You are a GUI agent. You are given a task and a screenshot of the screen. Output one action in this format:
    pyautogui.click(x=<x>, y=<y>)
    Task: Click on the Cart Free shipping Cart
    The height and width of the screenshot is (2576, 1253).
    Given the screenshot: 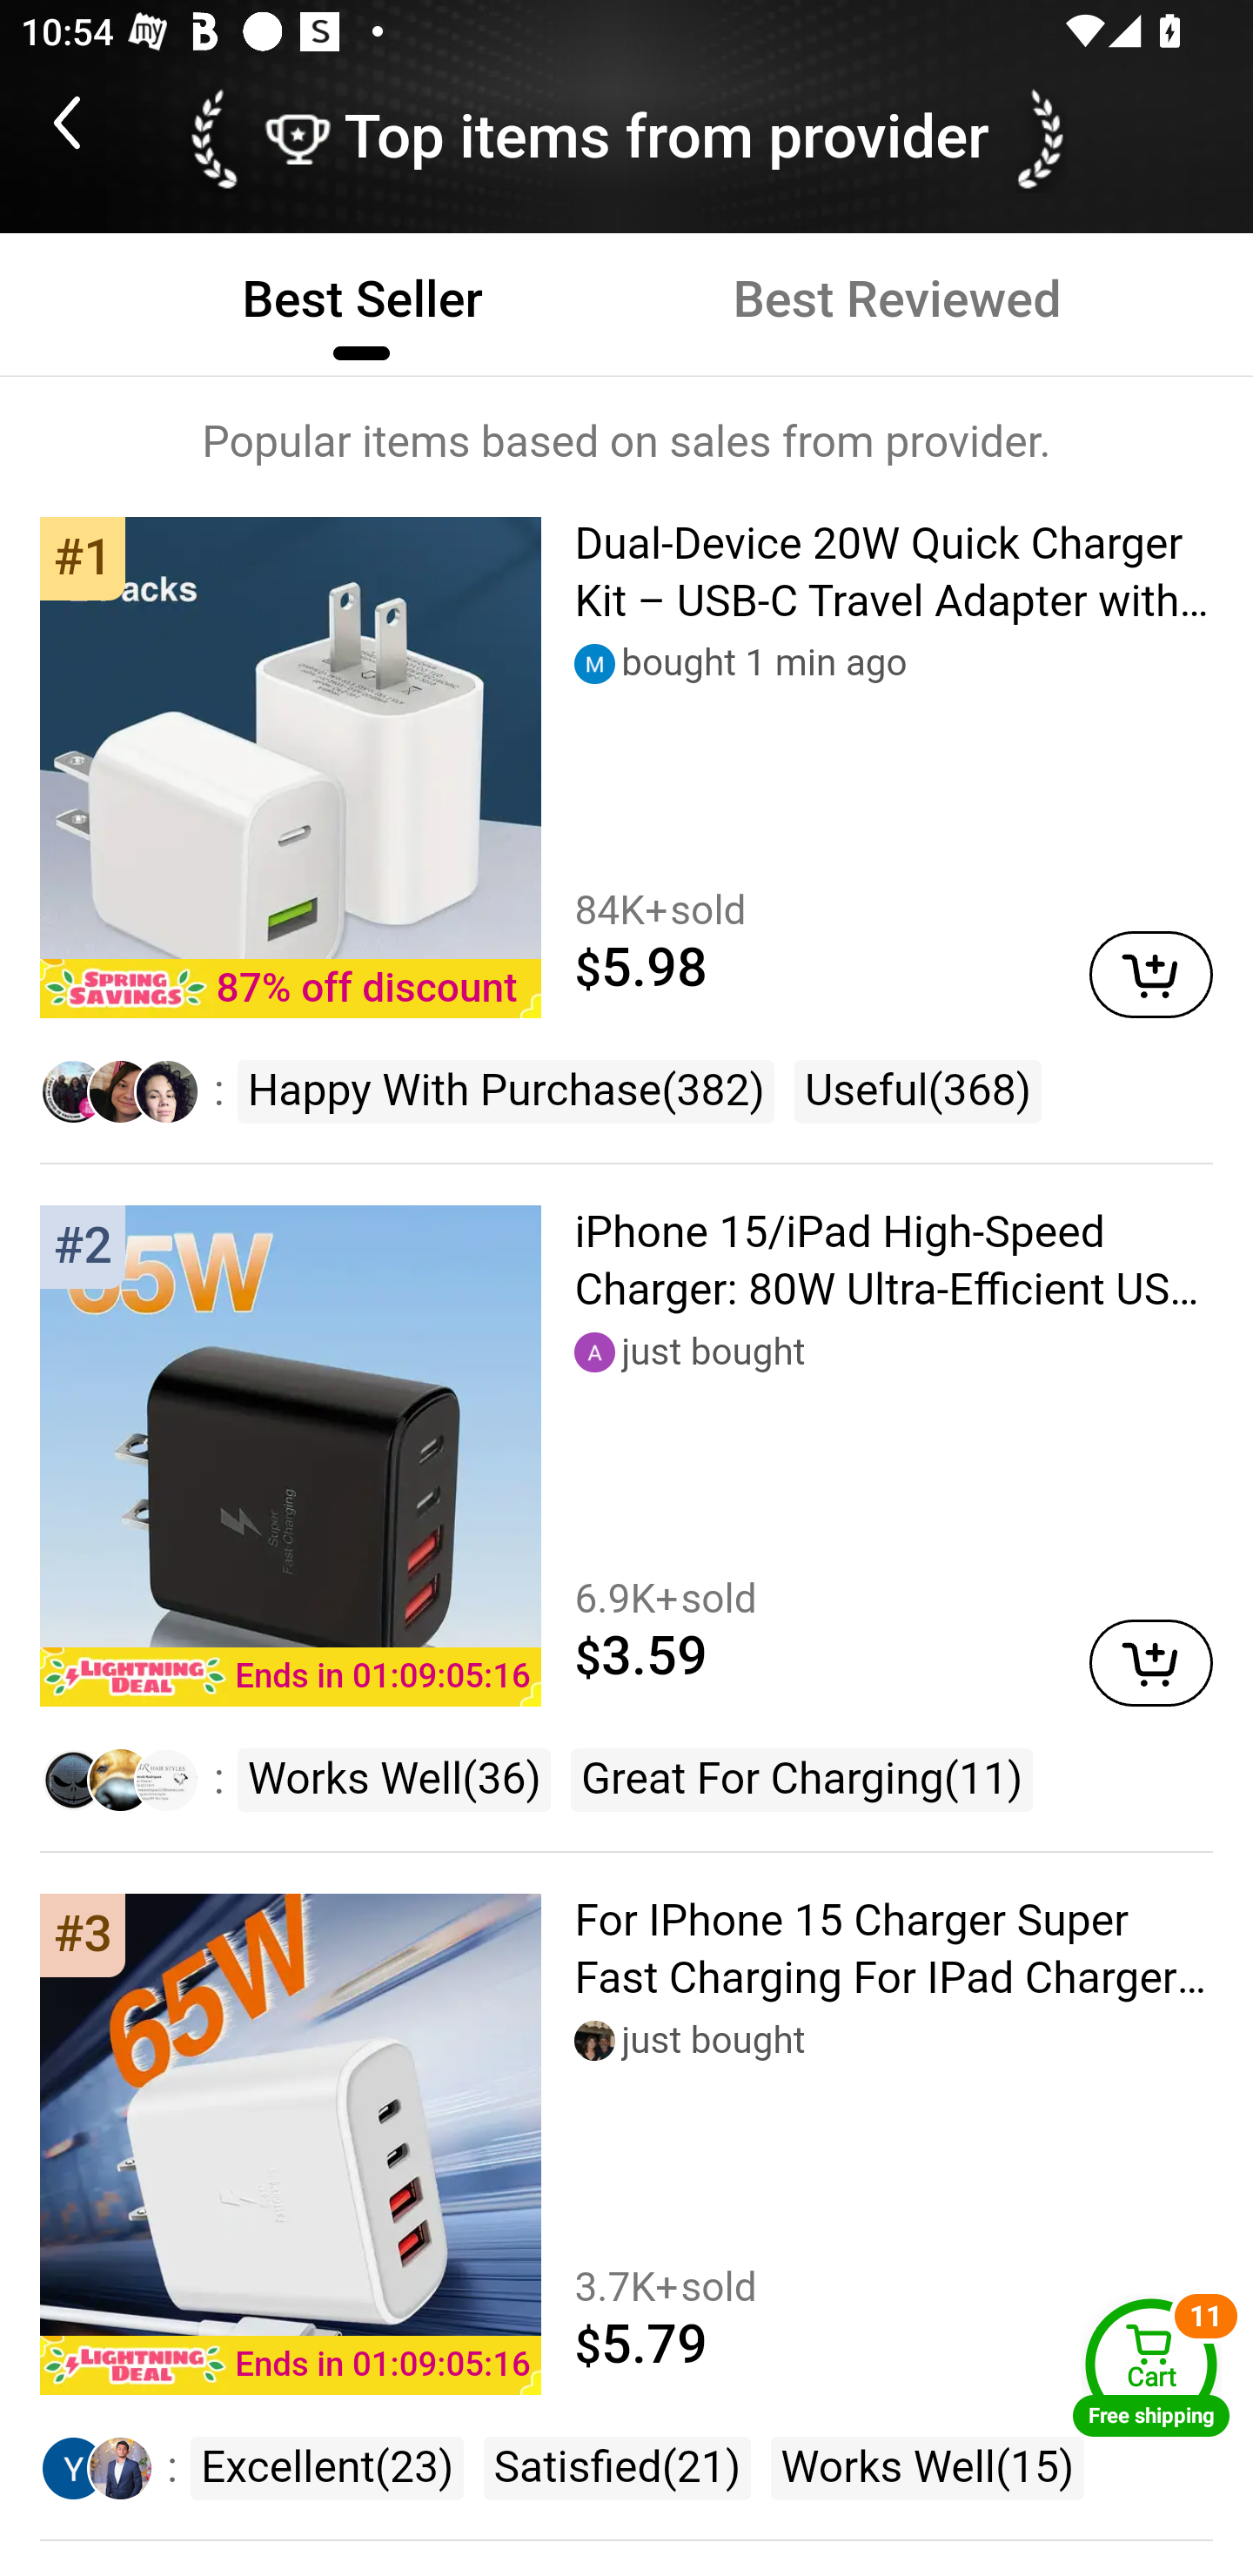 What is the action you would take?
    pyautogui.click(x=1151, y=2367)
    